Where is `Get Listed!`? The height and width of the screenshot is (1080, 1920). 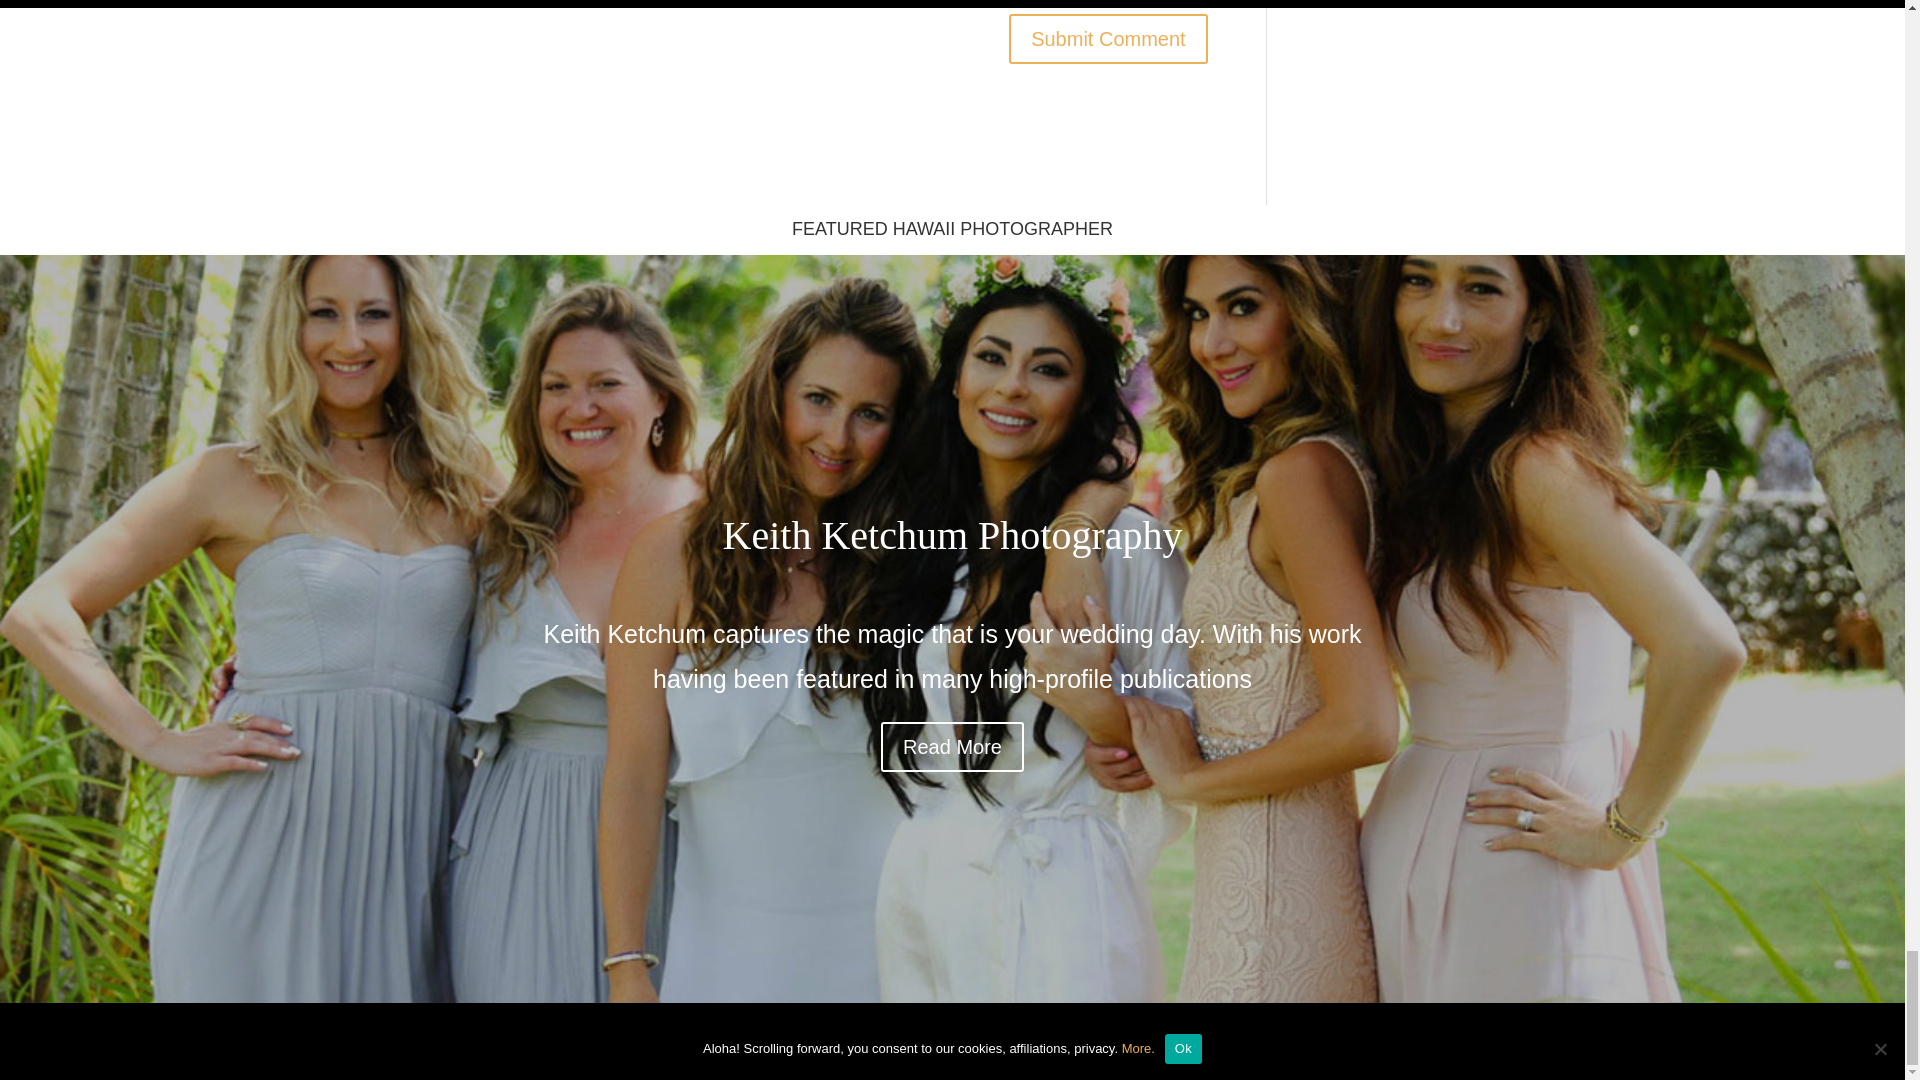
Get Listed! is located at coordinates (622, 1045).